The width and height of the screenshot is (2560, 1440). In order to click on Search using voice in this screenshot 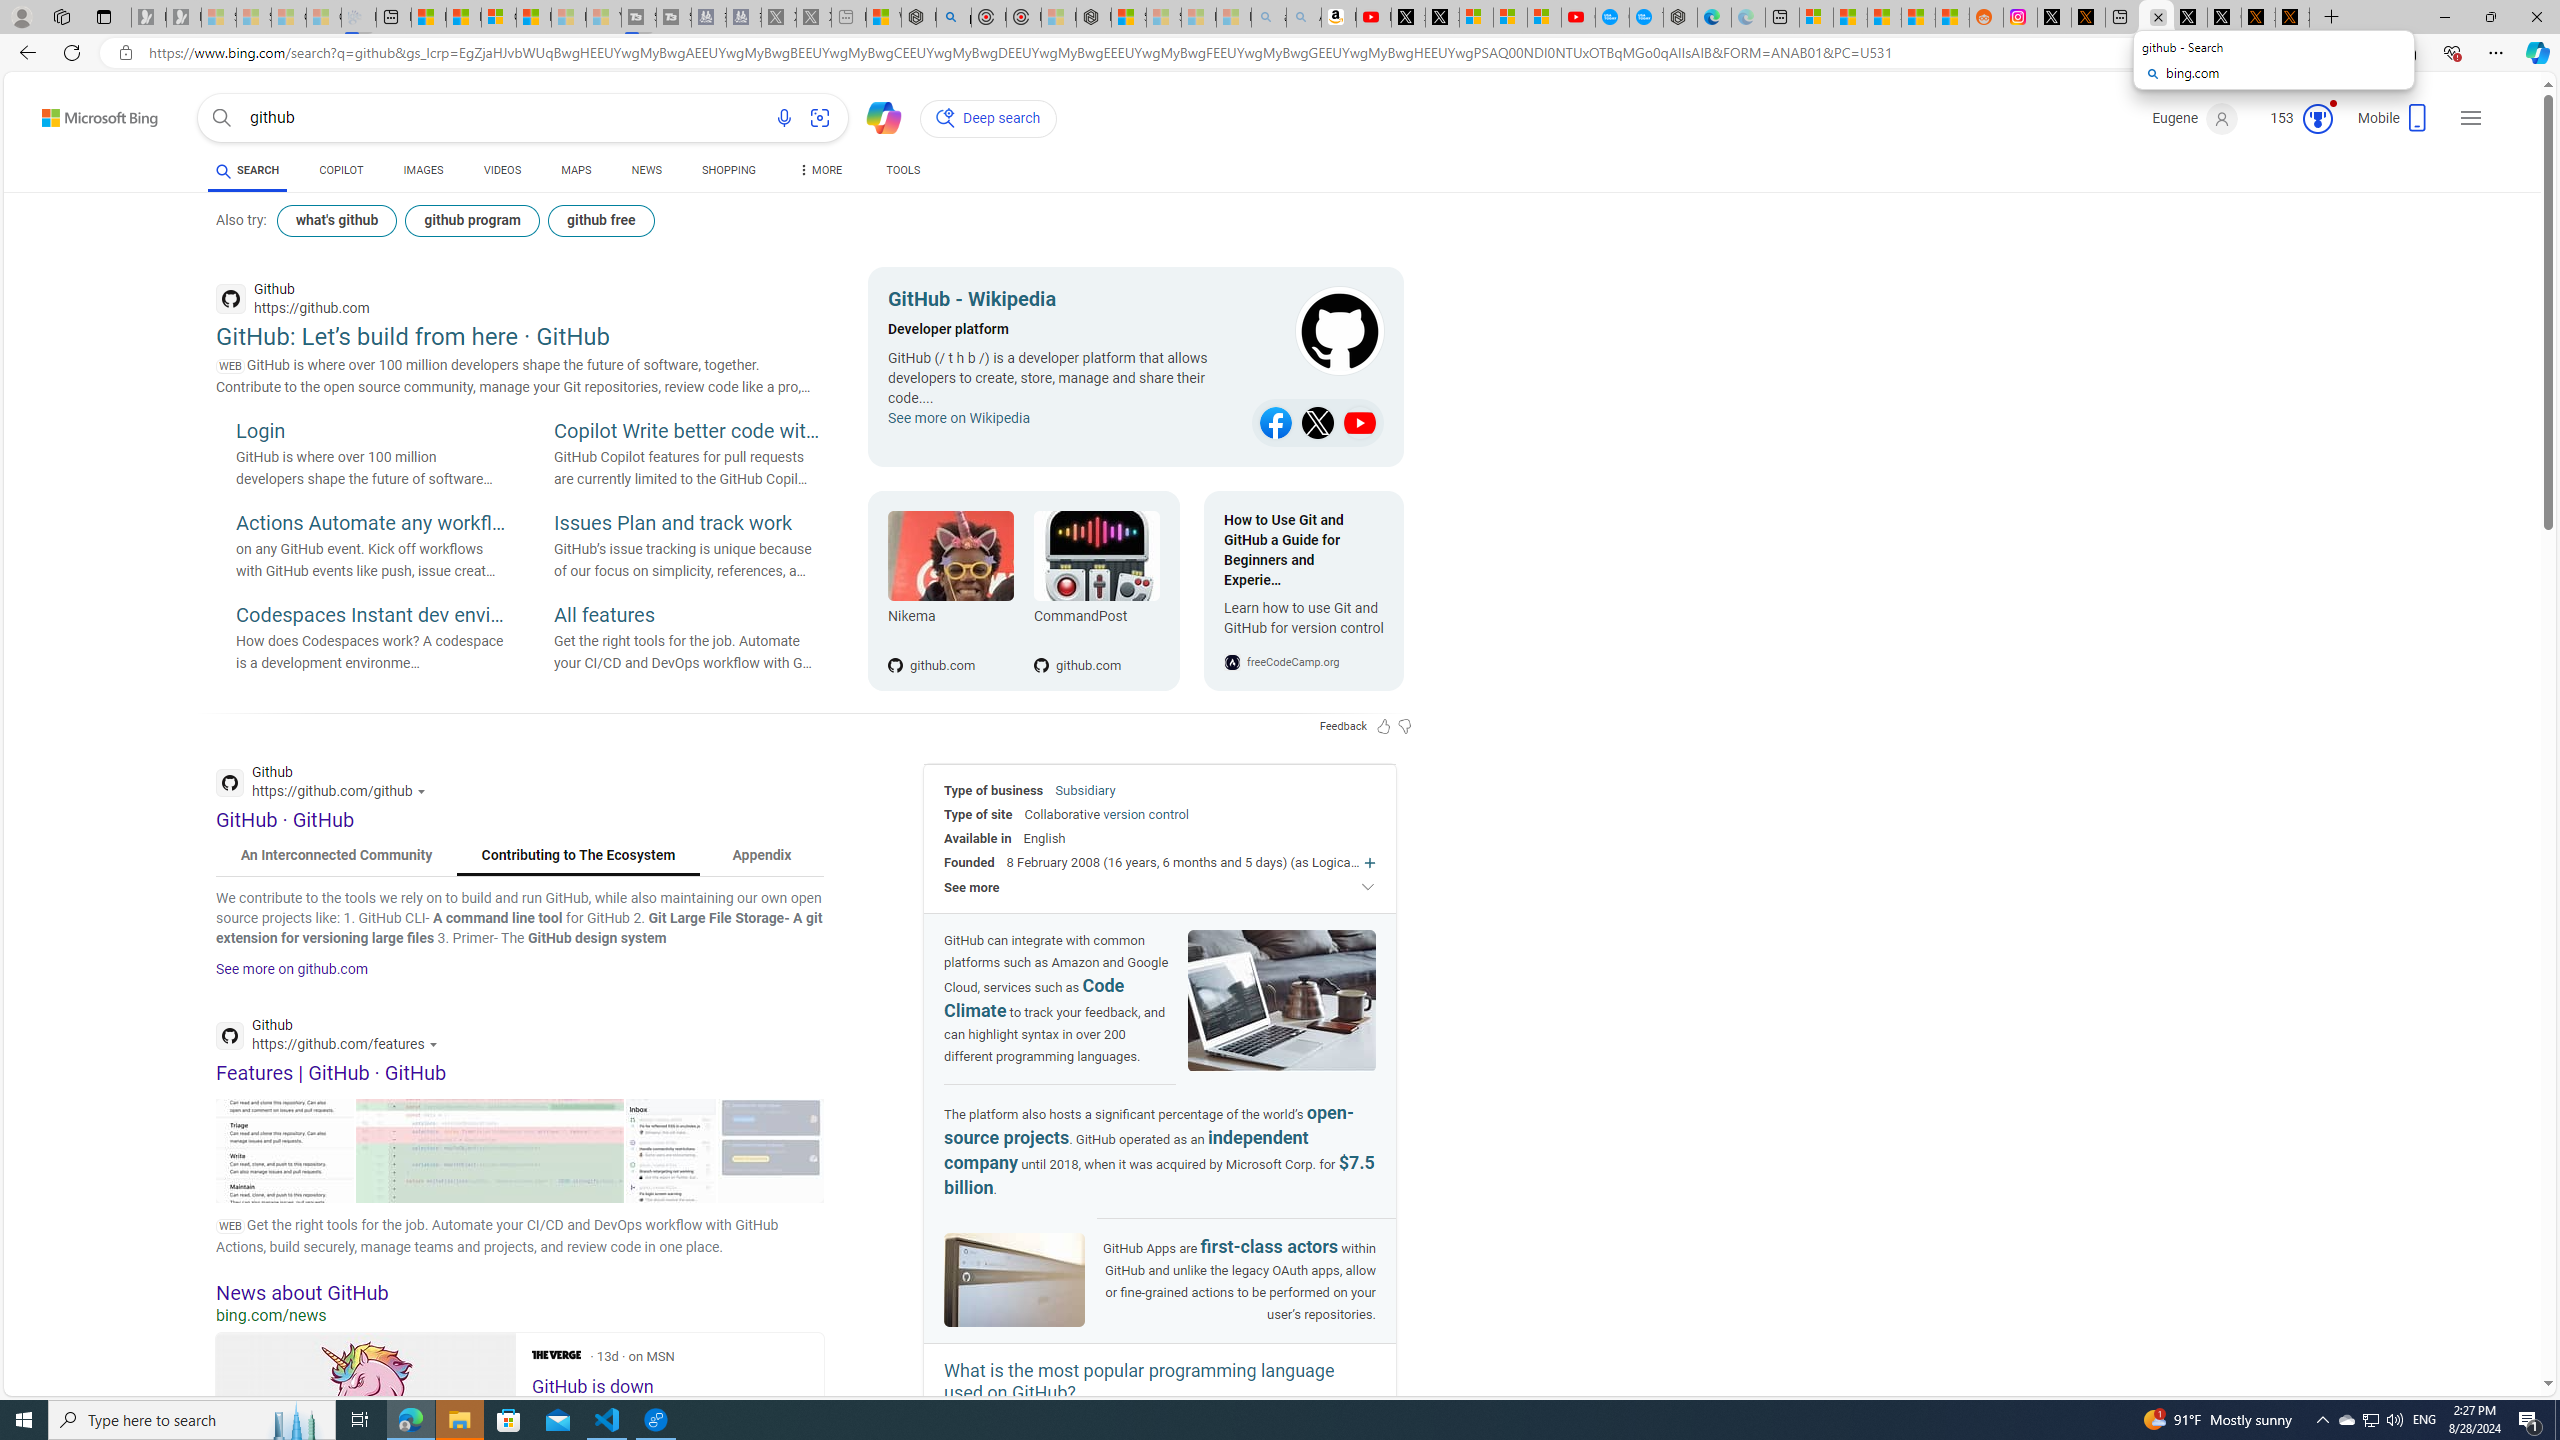, I will do `click(783, 118)`.